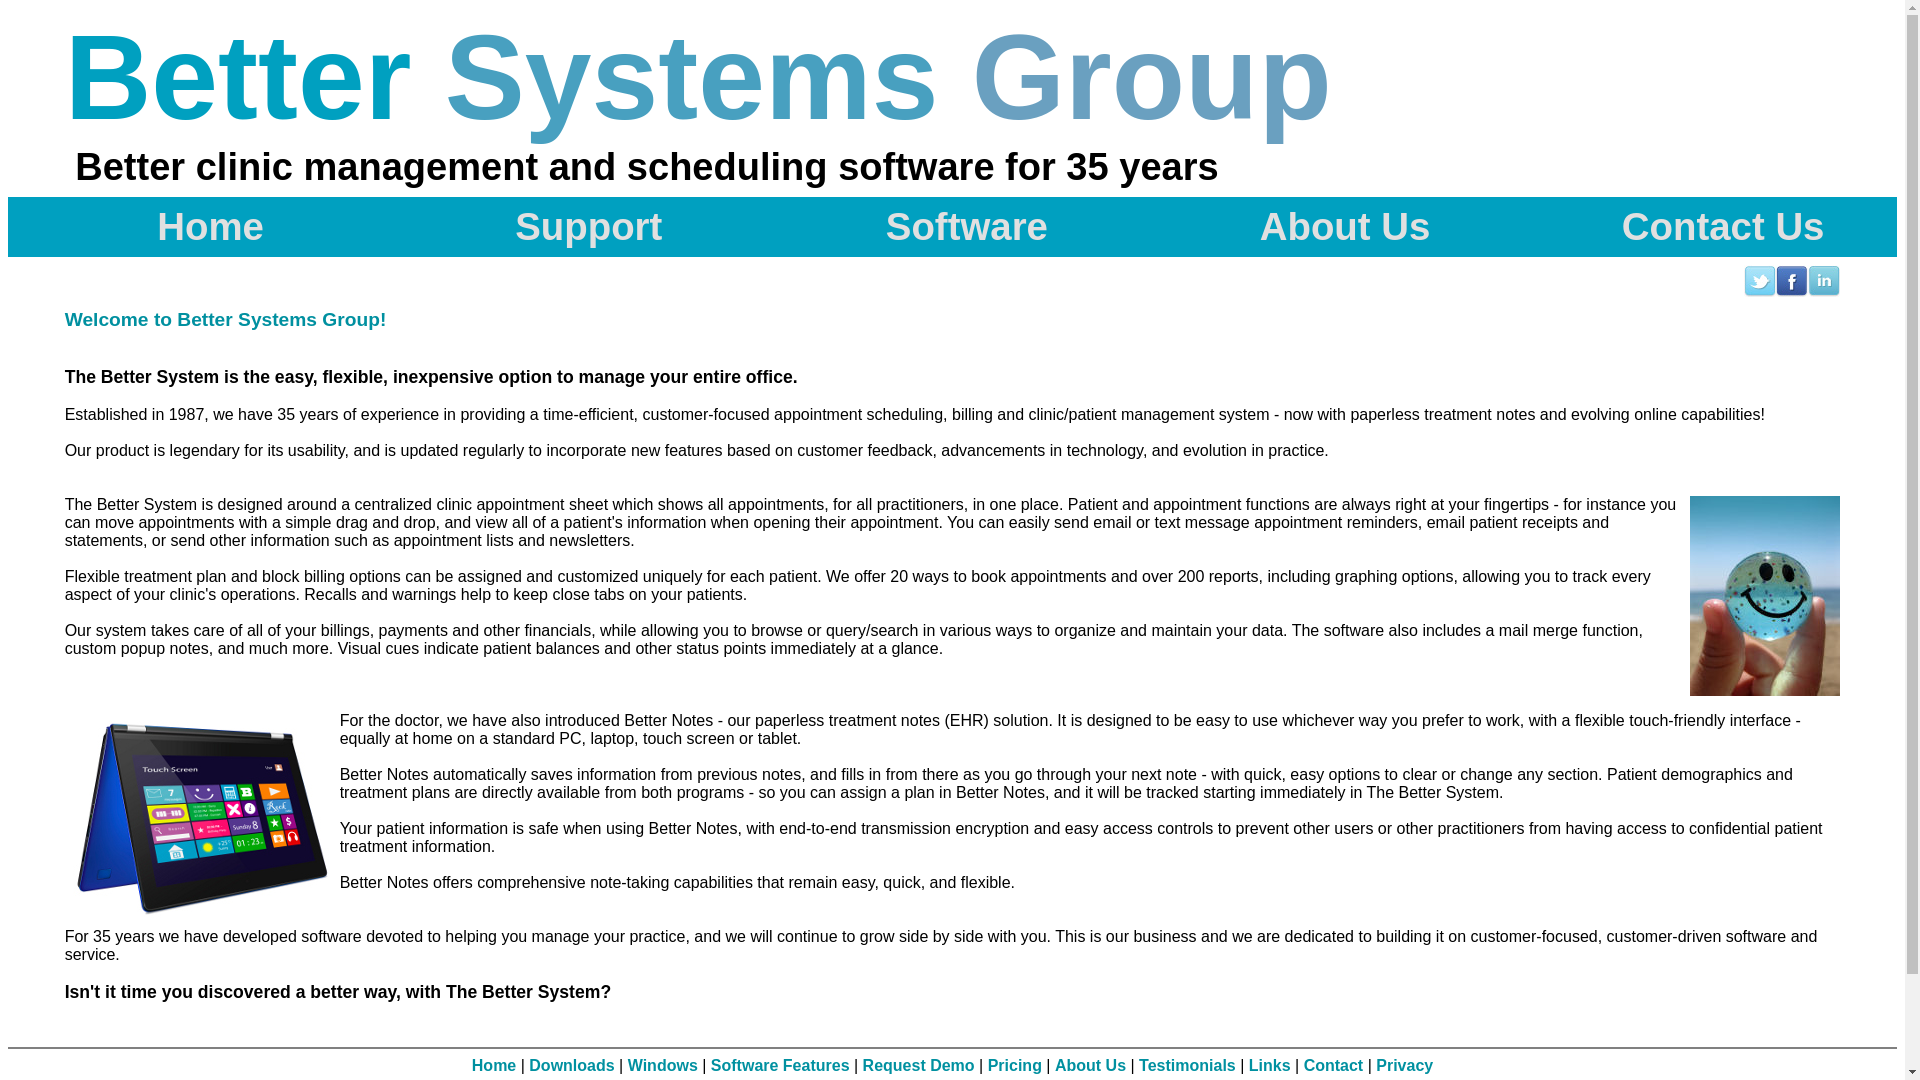  I want to click on Privacy, so click(1404, 1066).